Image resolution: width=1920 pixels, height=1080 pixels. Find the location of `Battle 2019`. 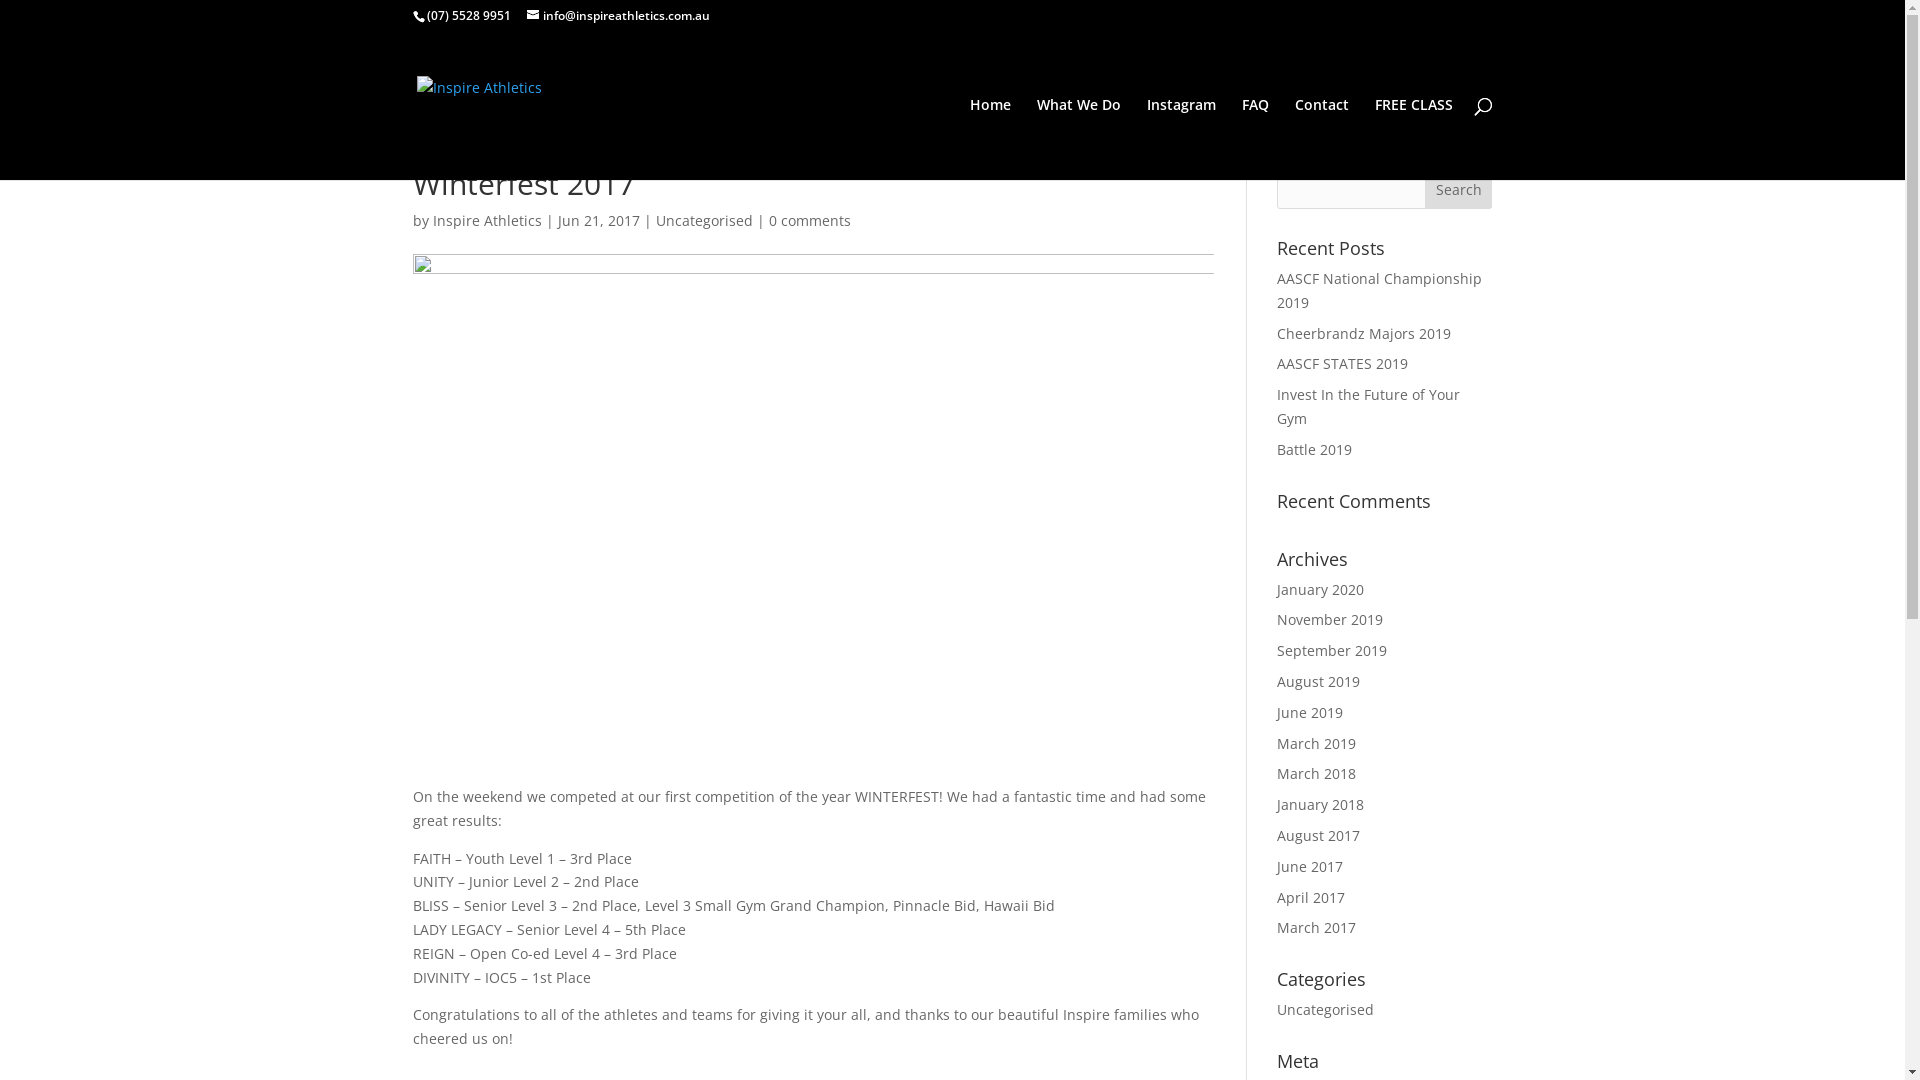

Battle 2019 is located at coordinates (1314, 450).